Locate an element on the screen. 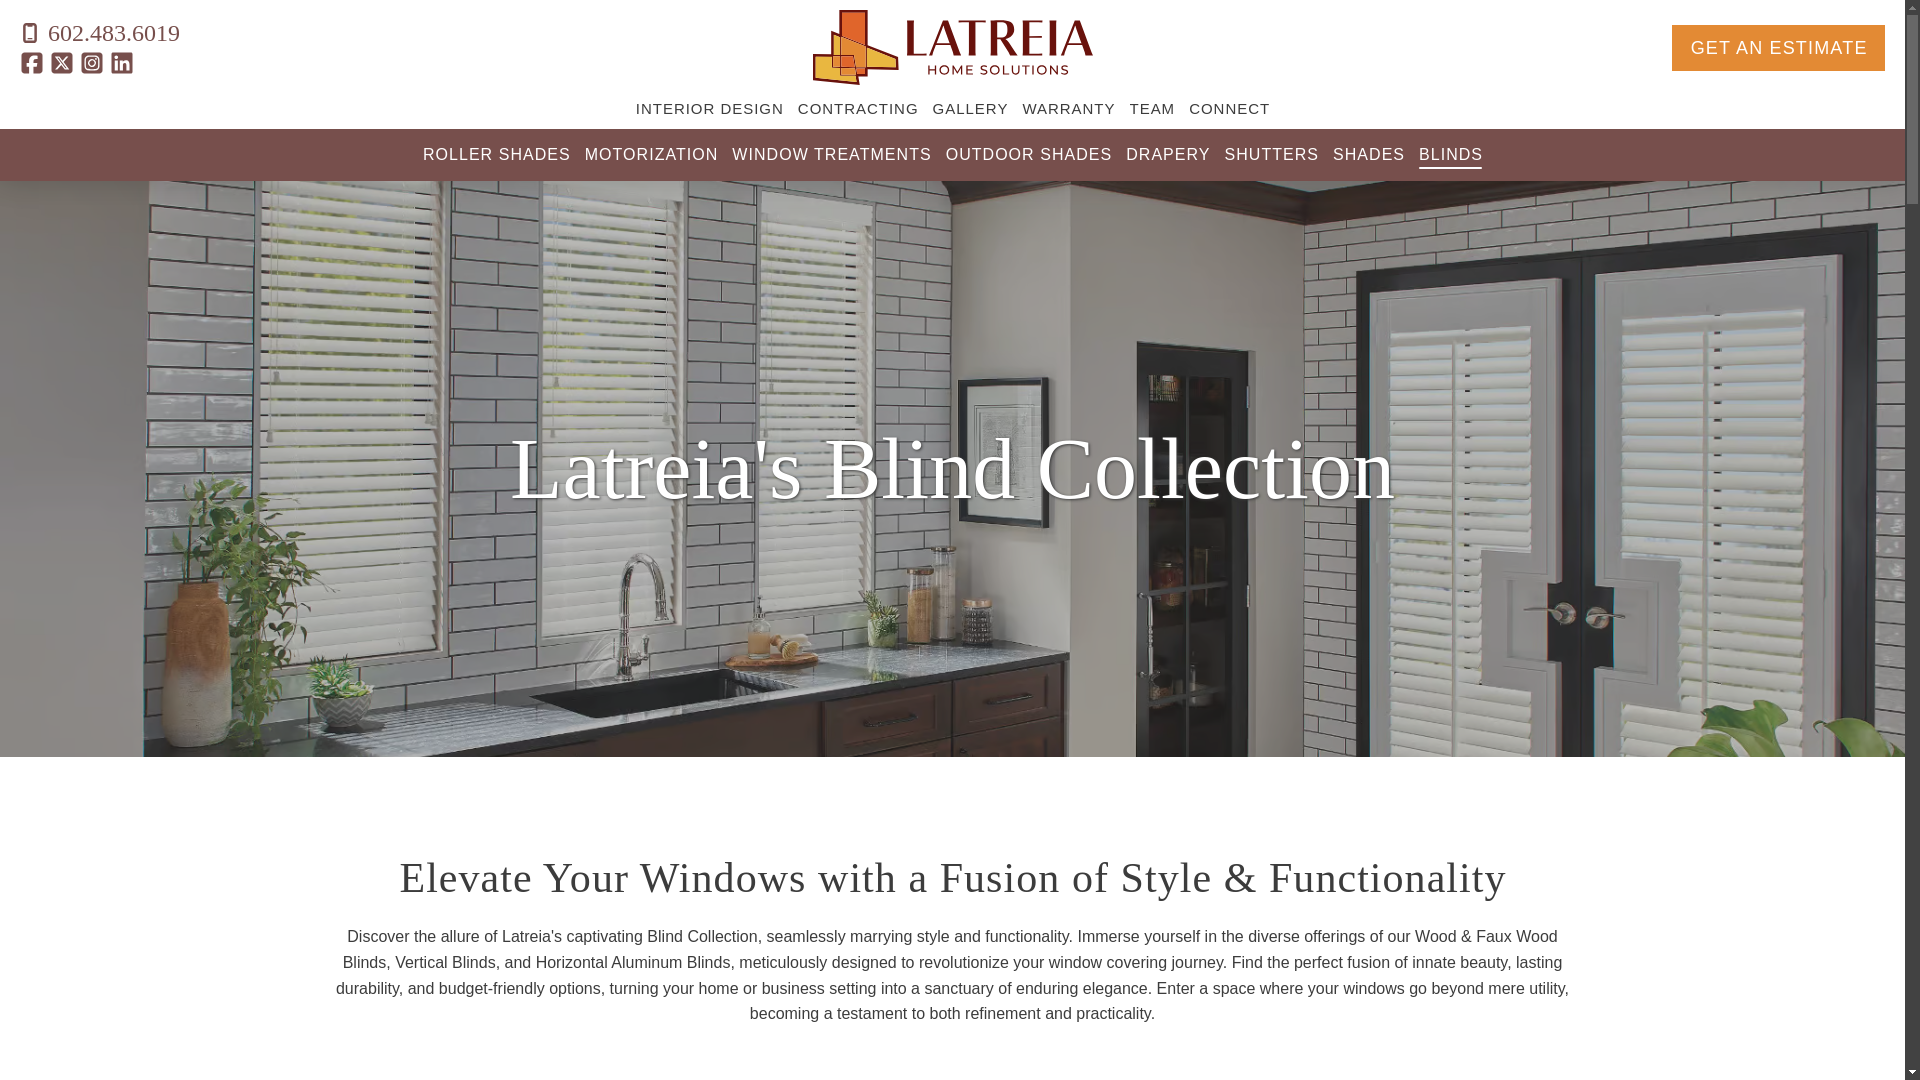  CONNECT is located at coordinates (1228, 112).